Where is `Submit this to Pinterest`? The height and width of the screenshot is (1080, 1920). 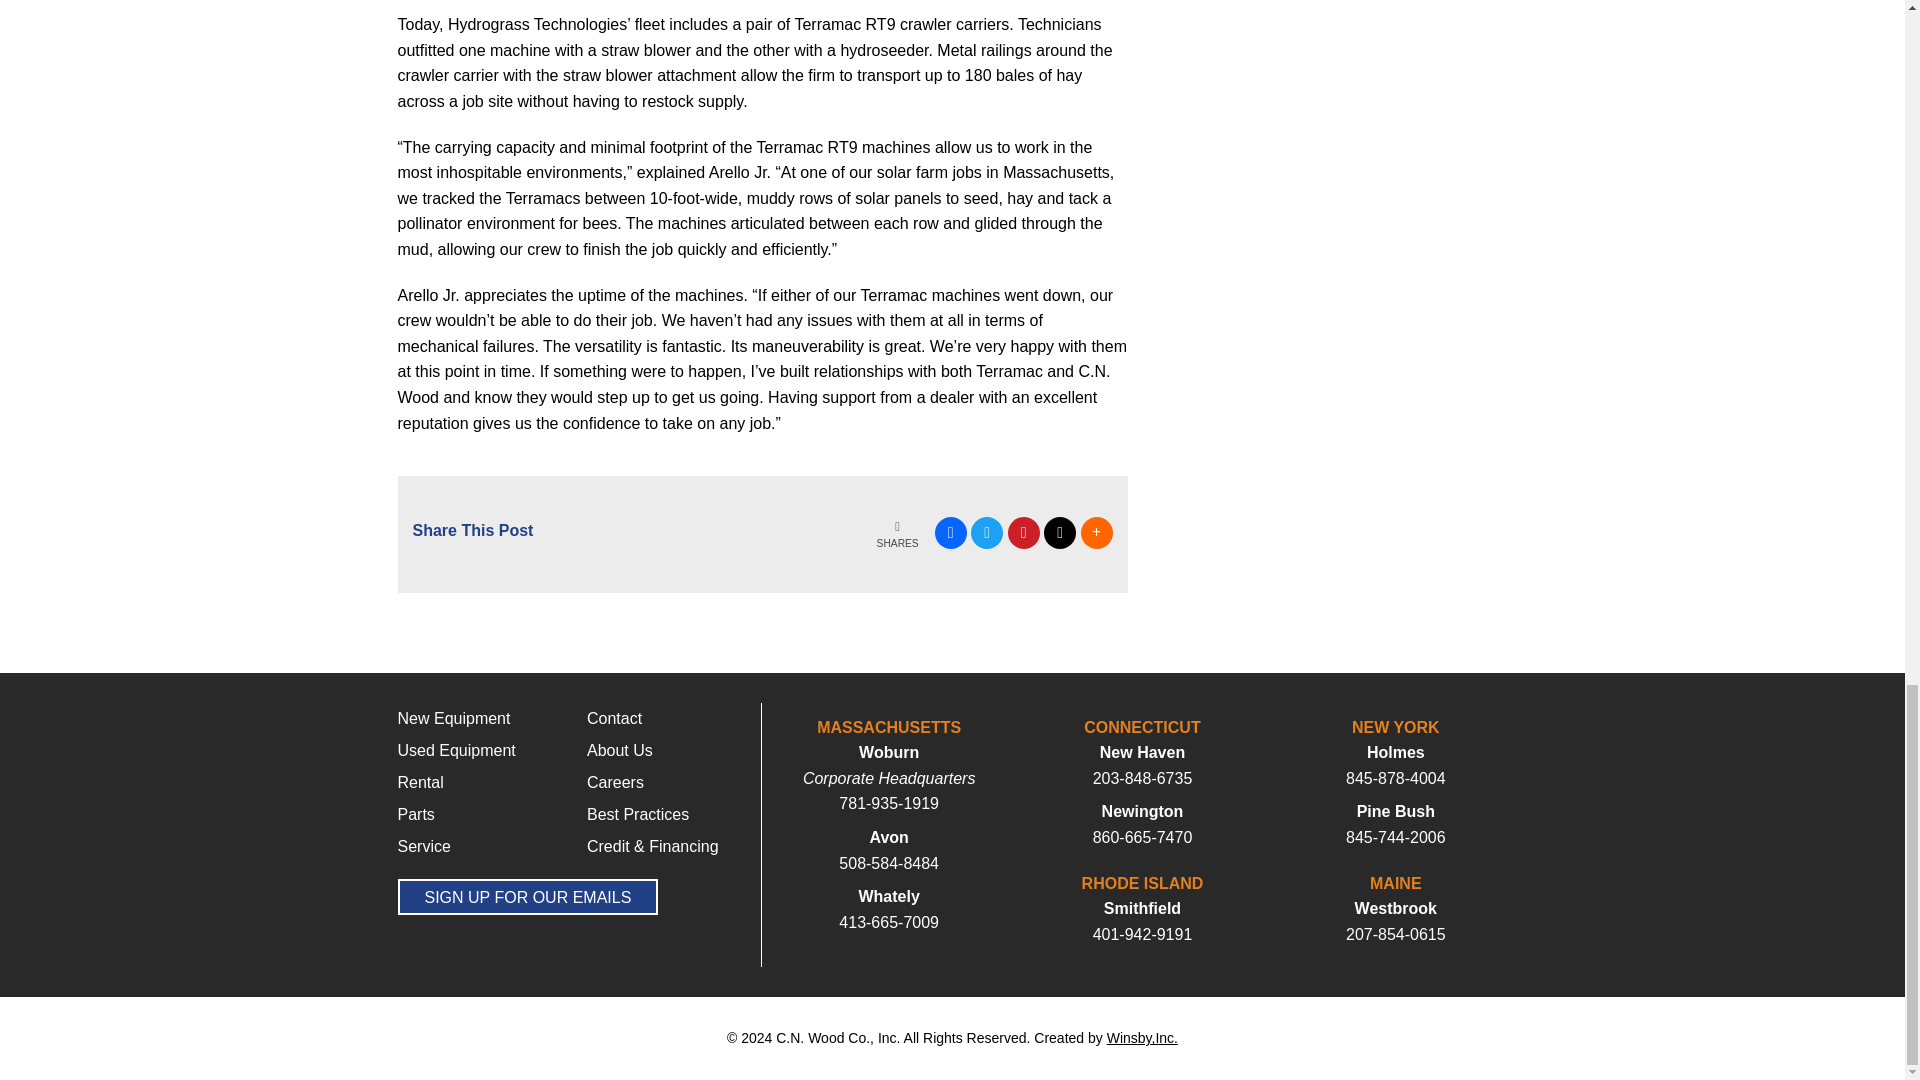
Submit this to Pinterest is located at coordinates (1024, 532).